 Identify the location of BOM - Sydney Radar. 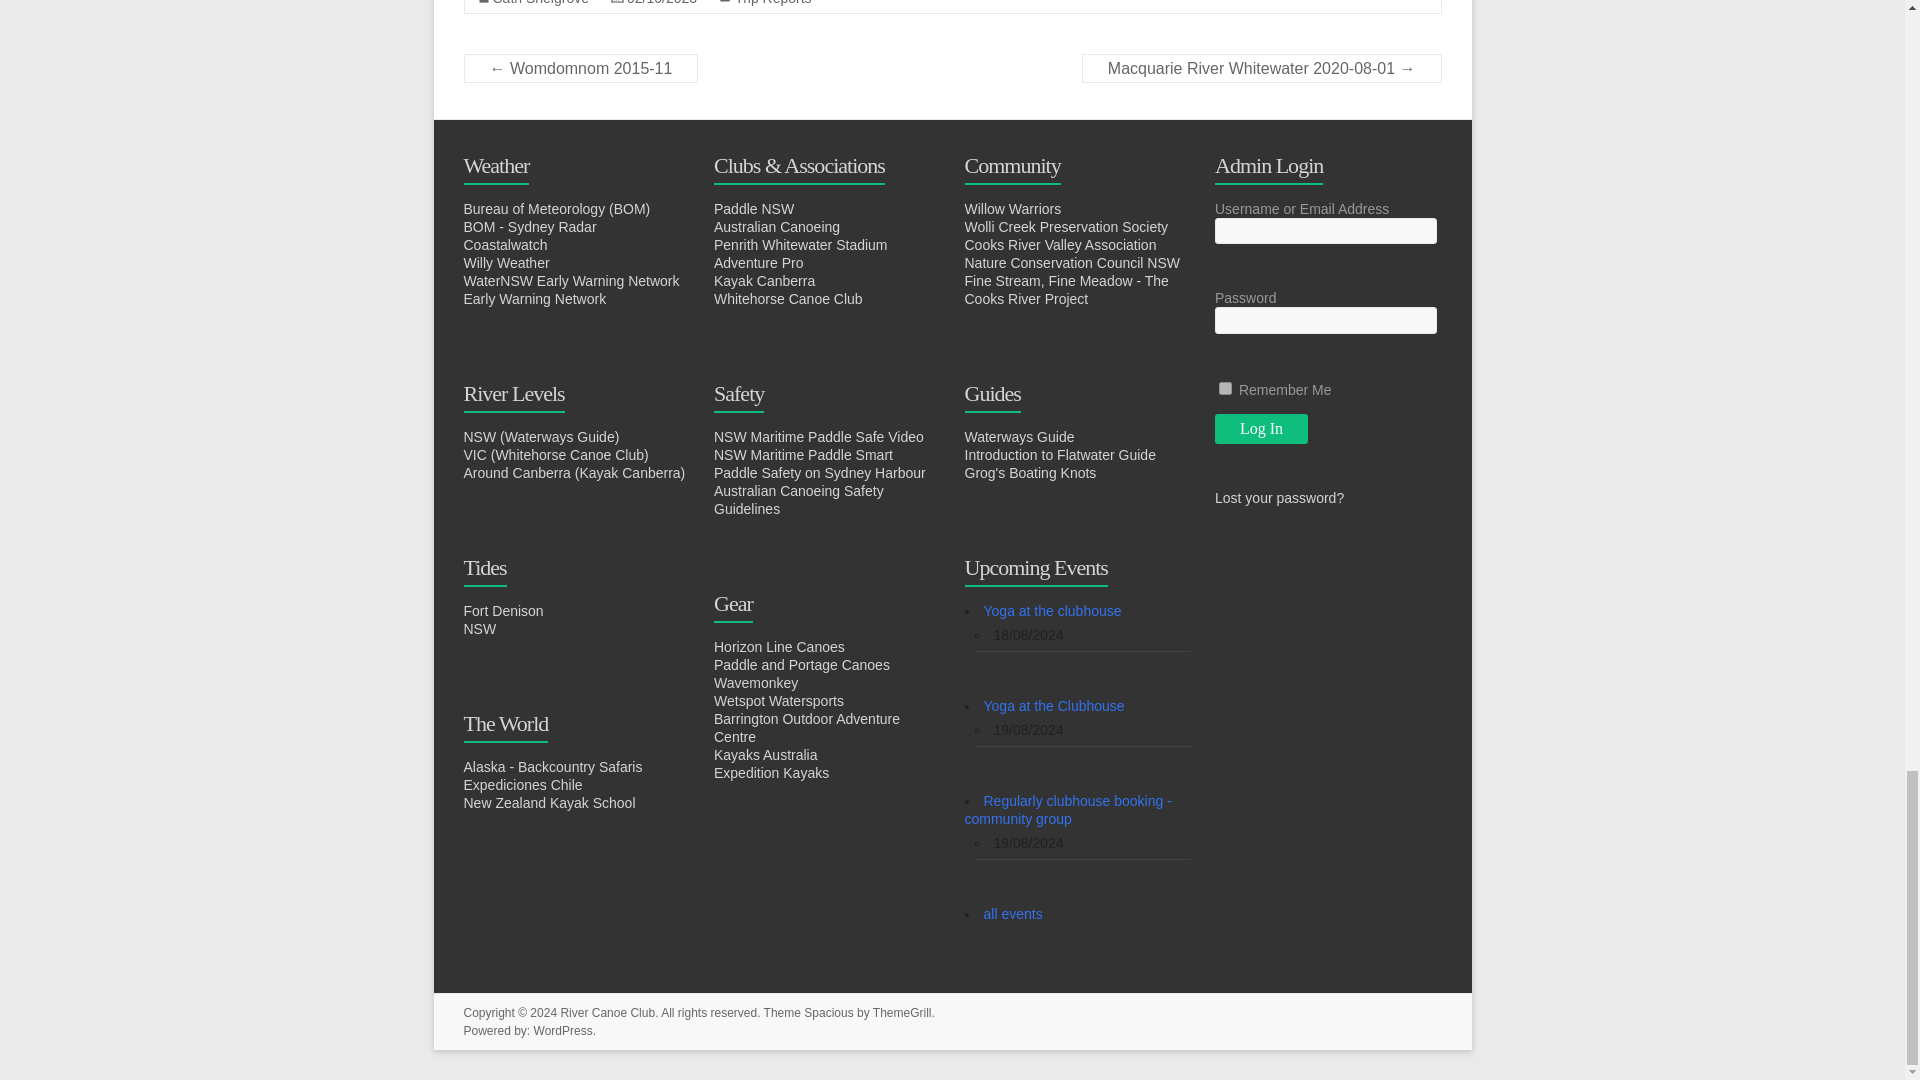
(530, 227).